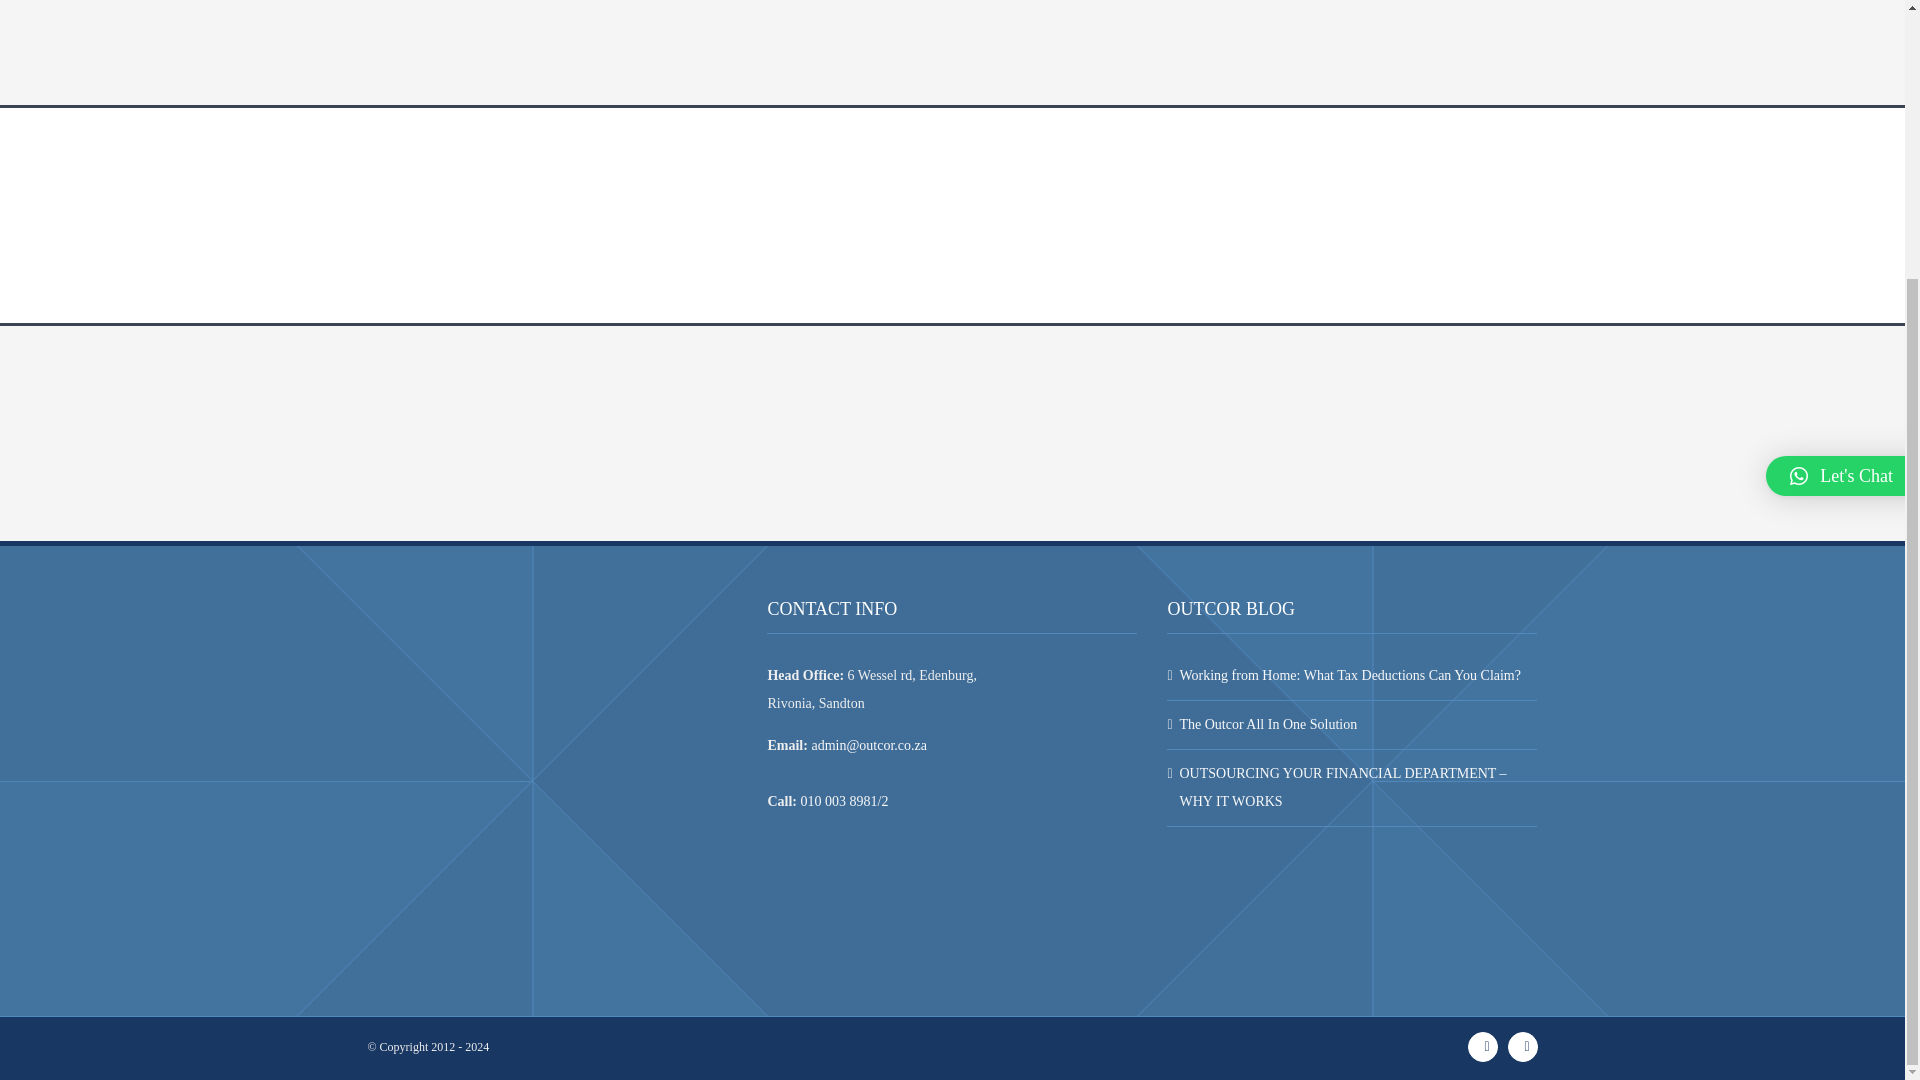  I want to click on The Outcor All In One Solution, so click(1352, 724).